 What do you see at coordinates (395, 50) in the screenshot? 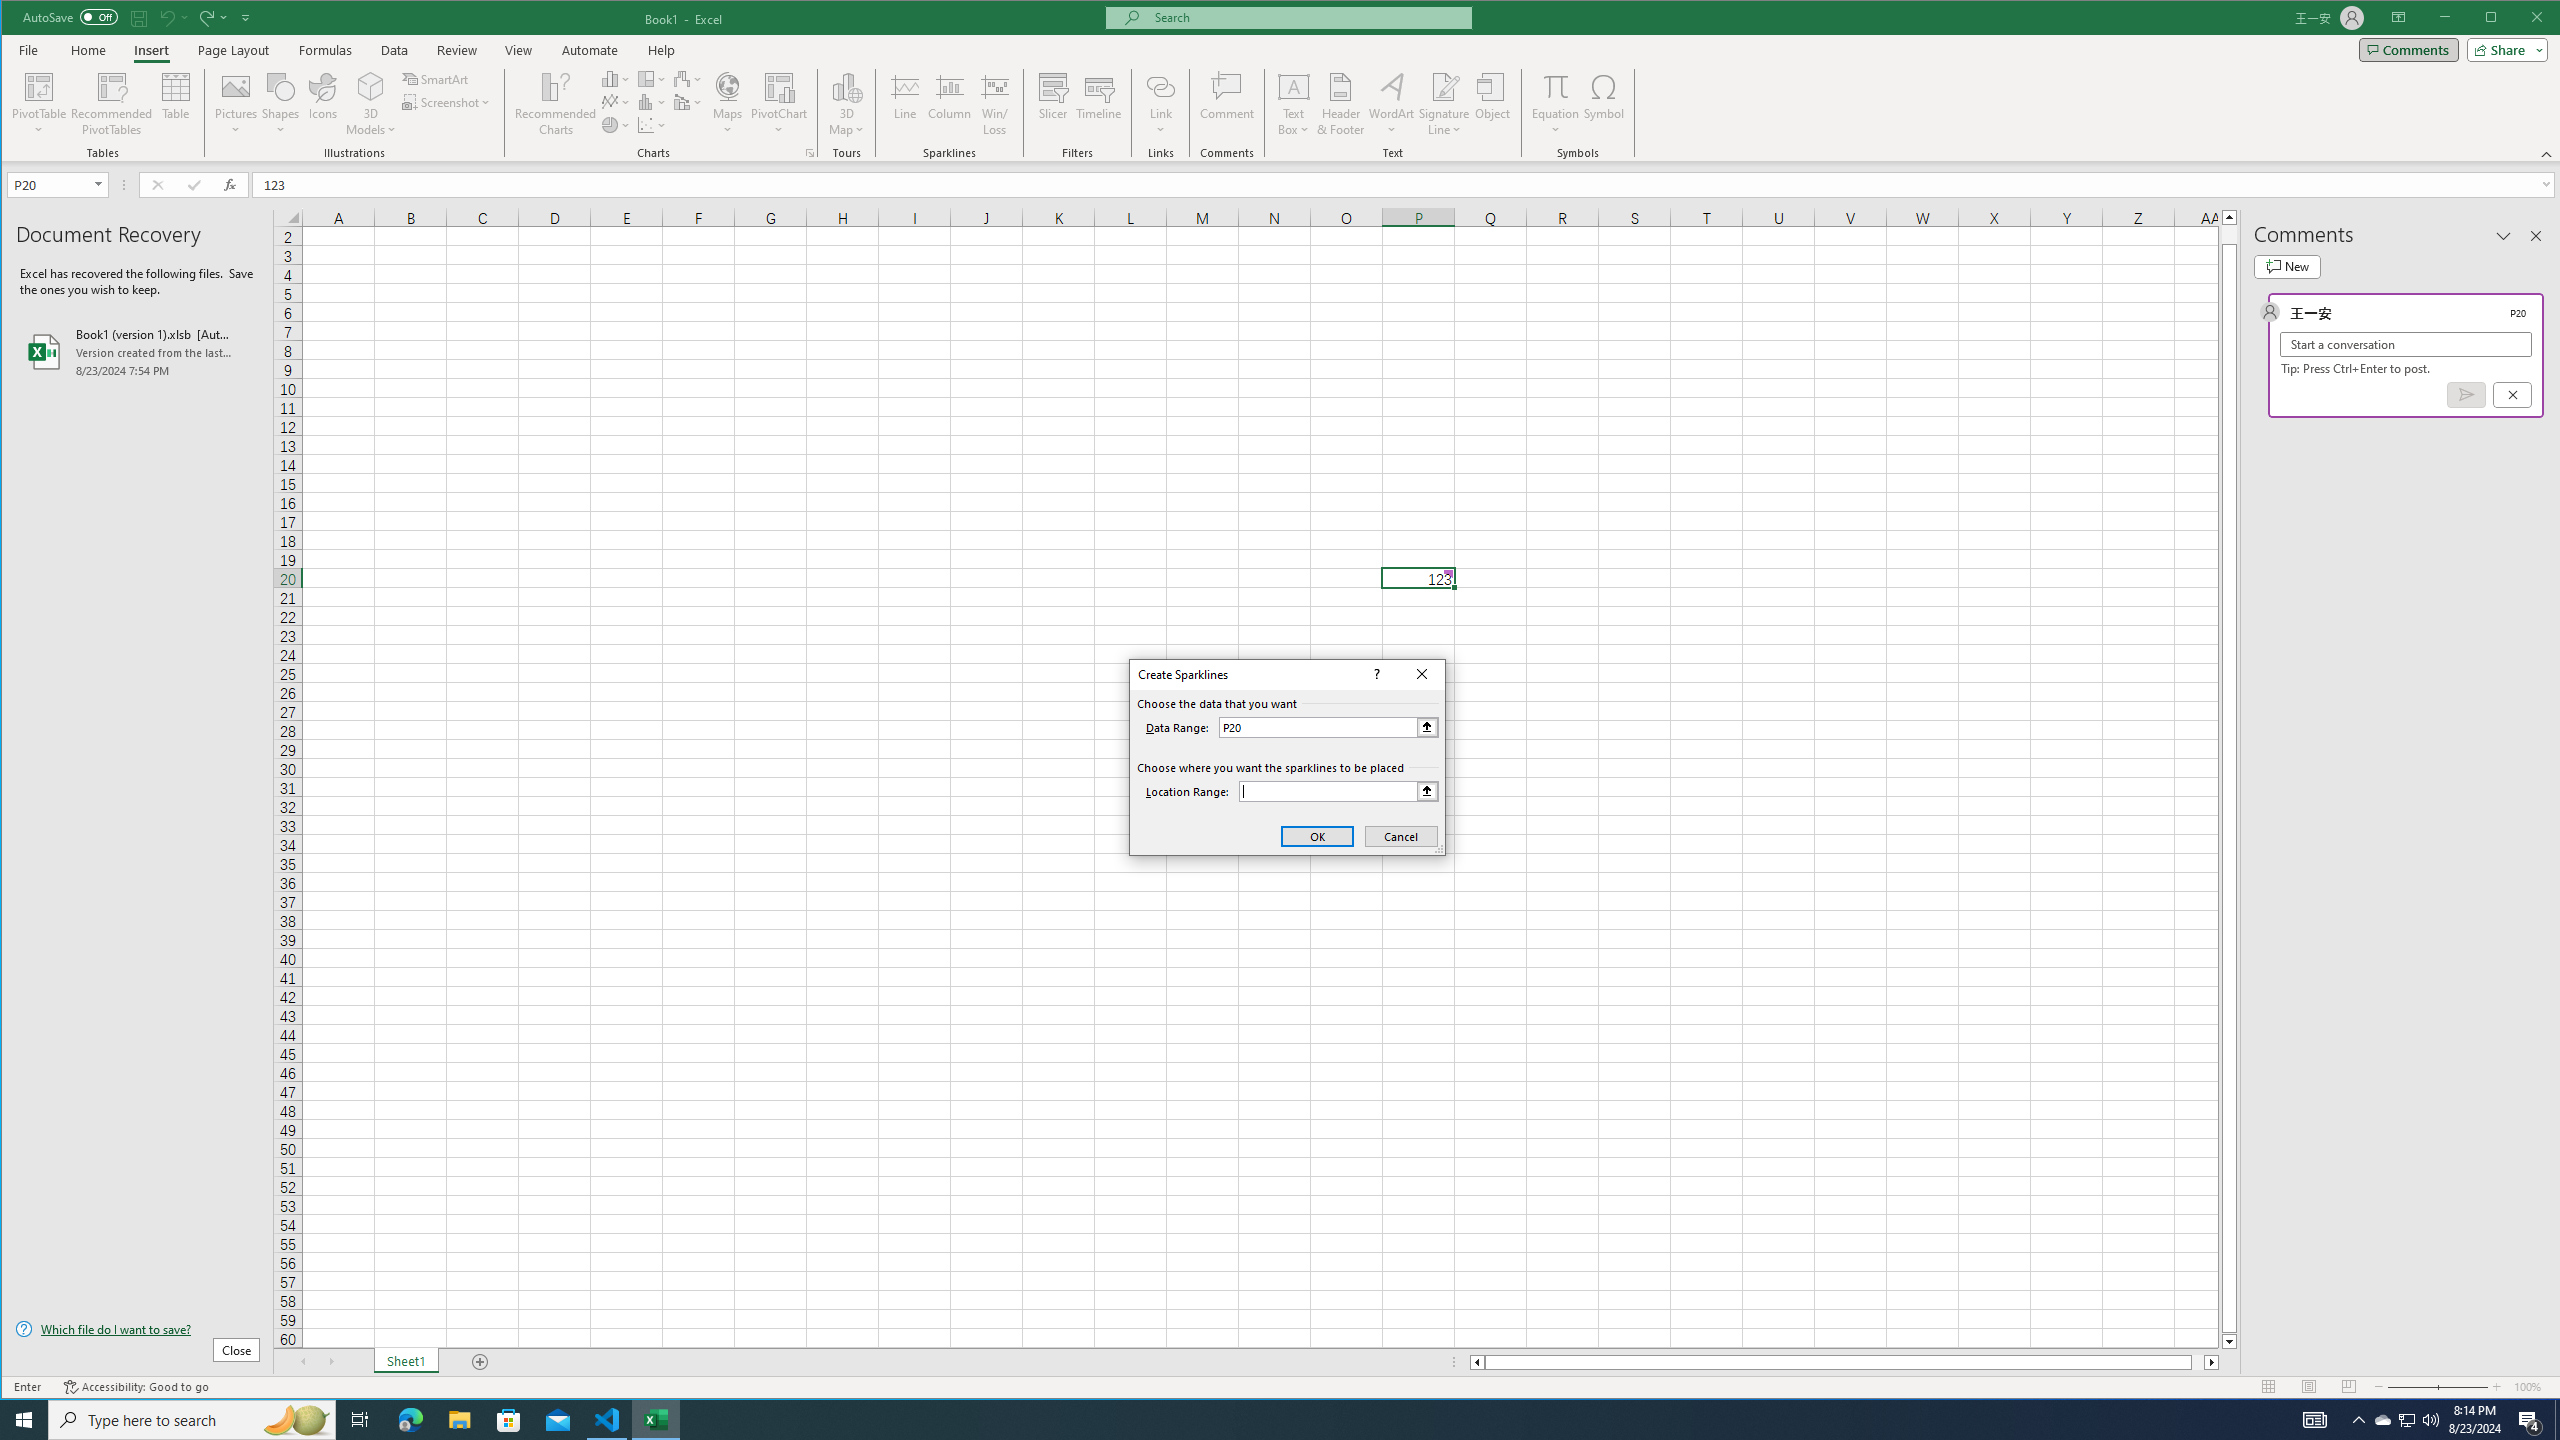
I see `Data` at bounding box center [395, 50].